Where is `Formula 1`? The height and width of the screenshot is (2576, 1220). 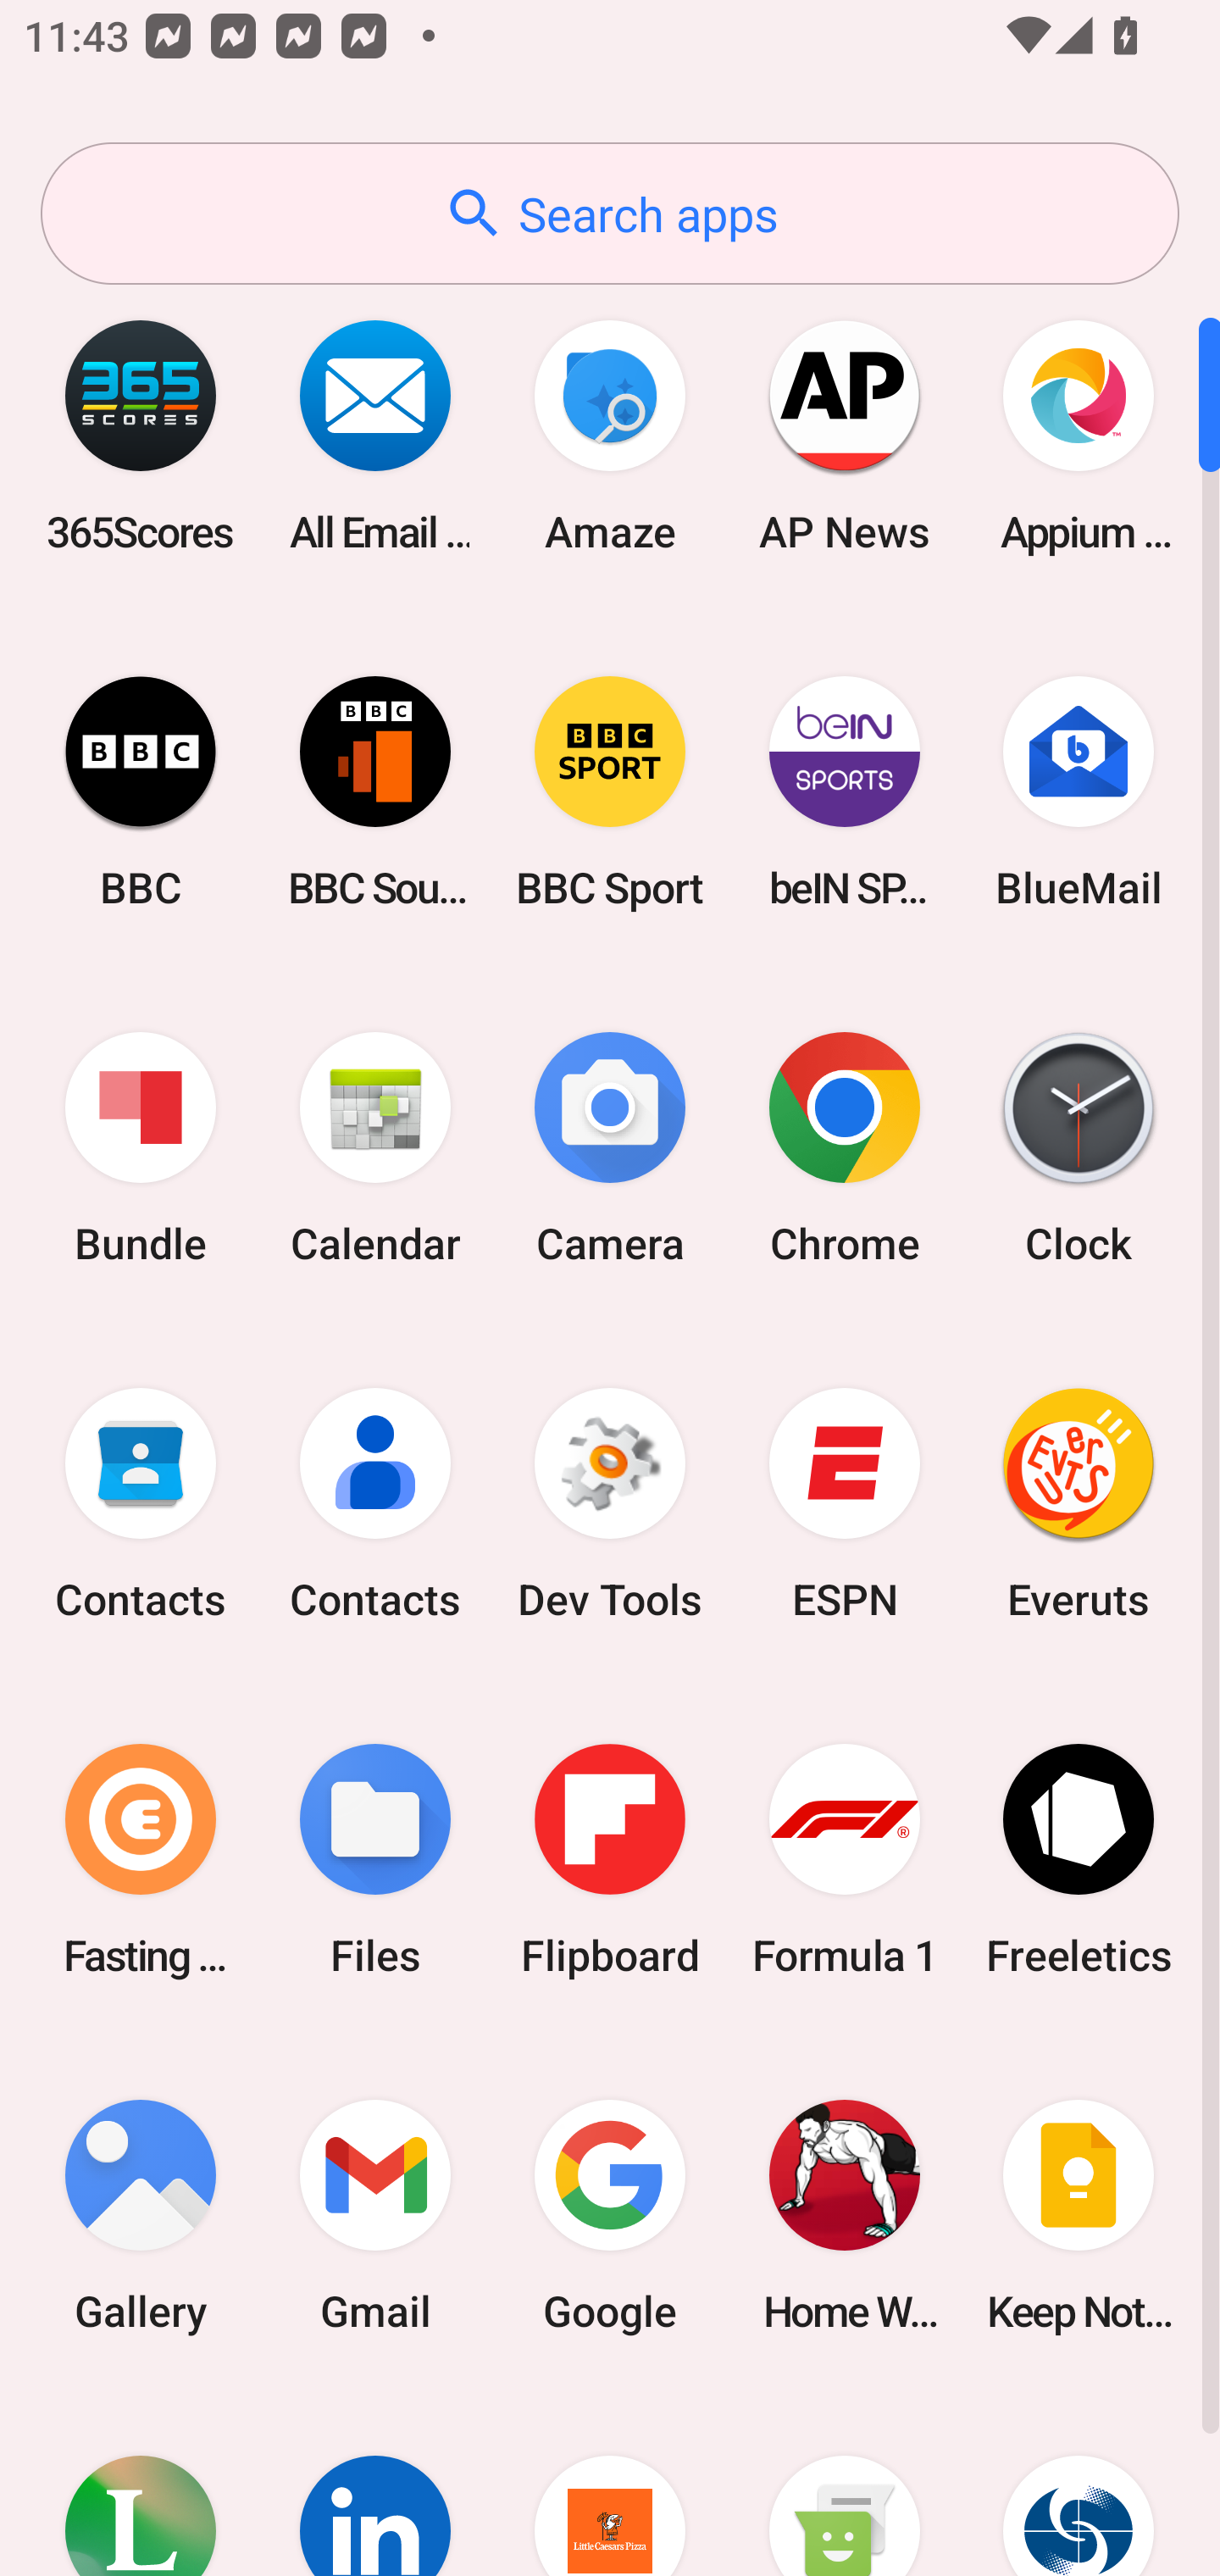
Formula 1 is located at coordinates (844, 1859).